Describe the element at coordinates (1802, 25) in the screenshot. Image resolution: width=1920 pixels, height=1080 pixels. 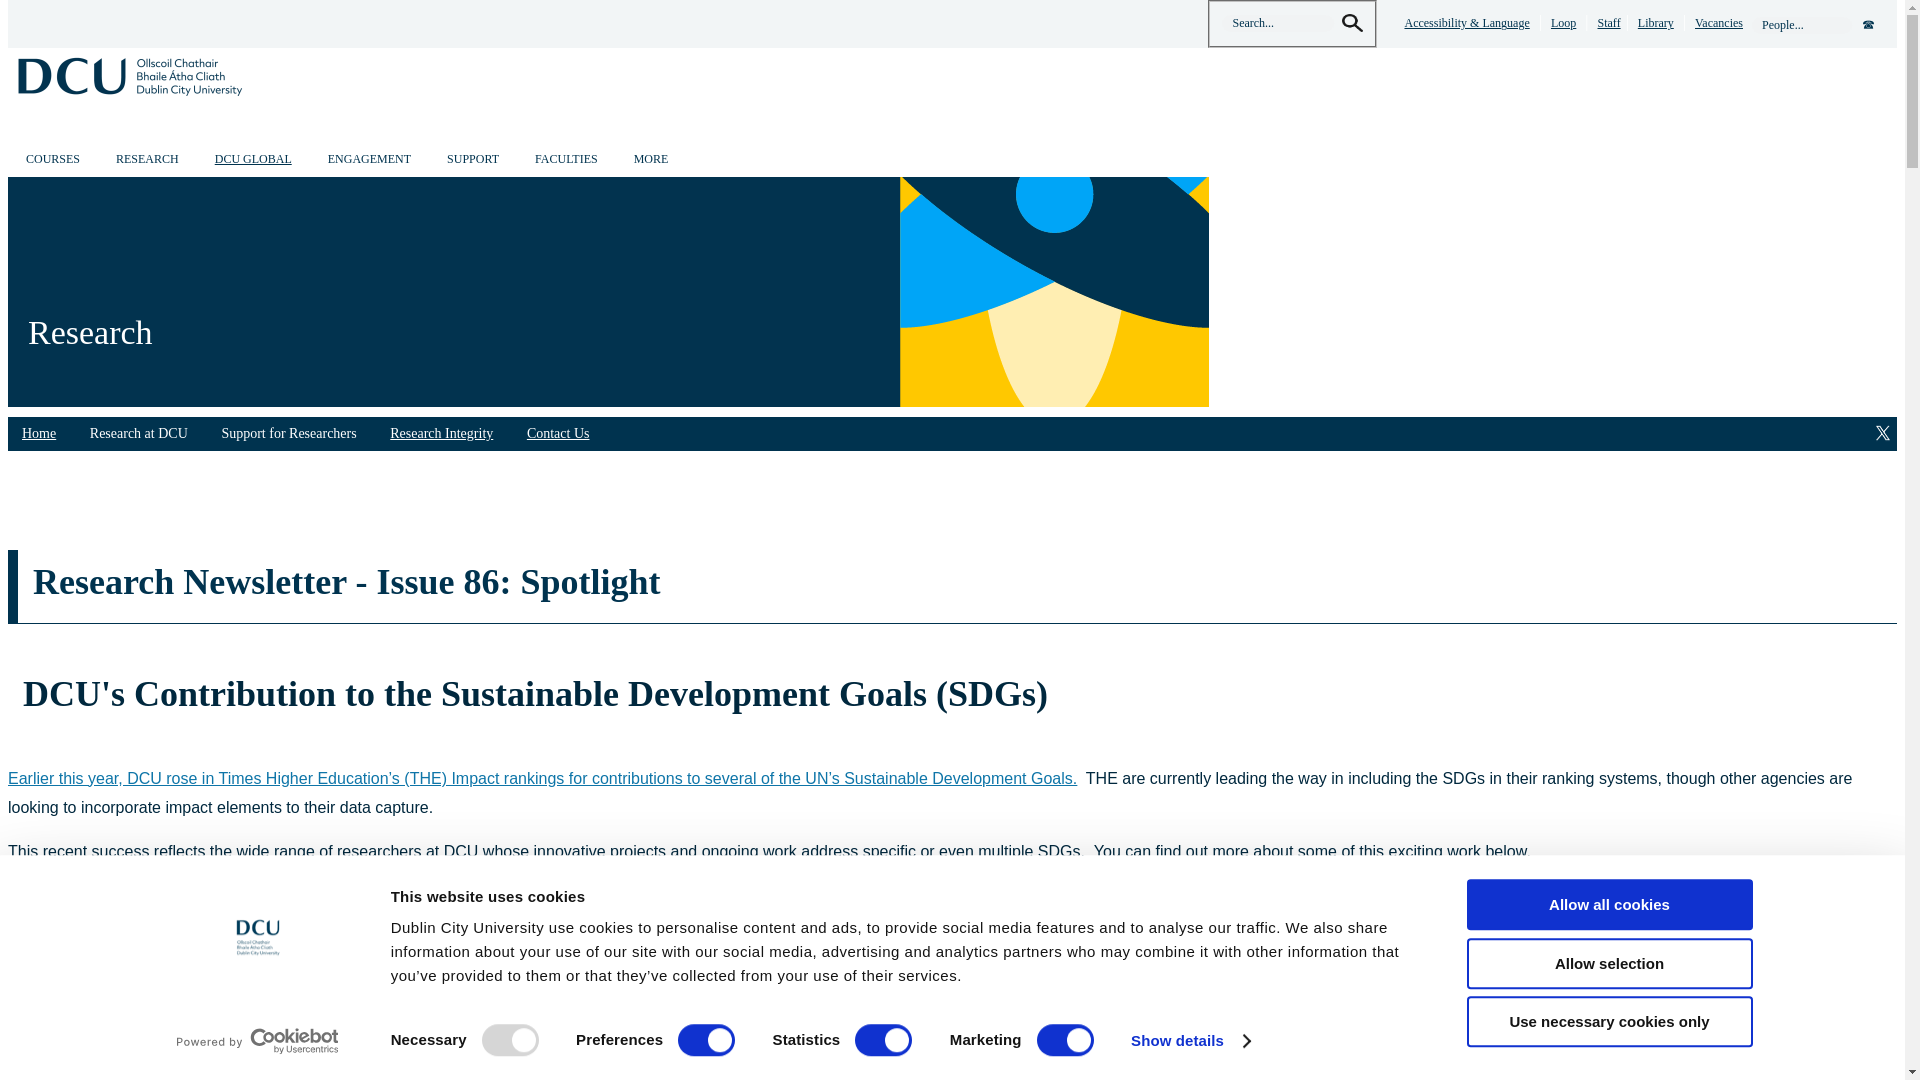
I see `People...` at that location.